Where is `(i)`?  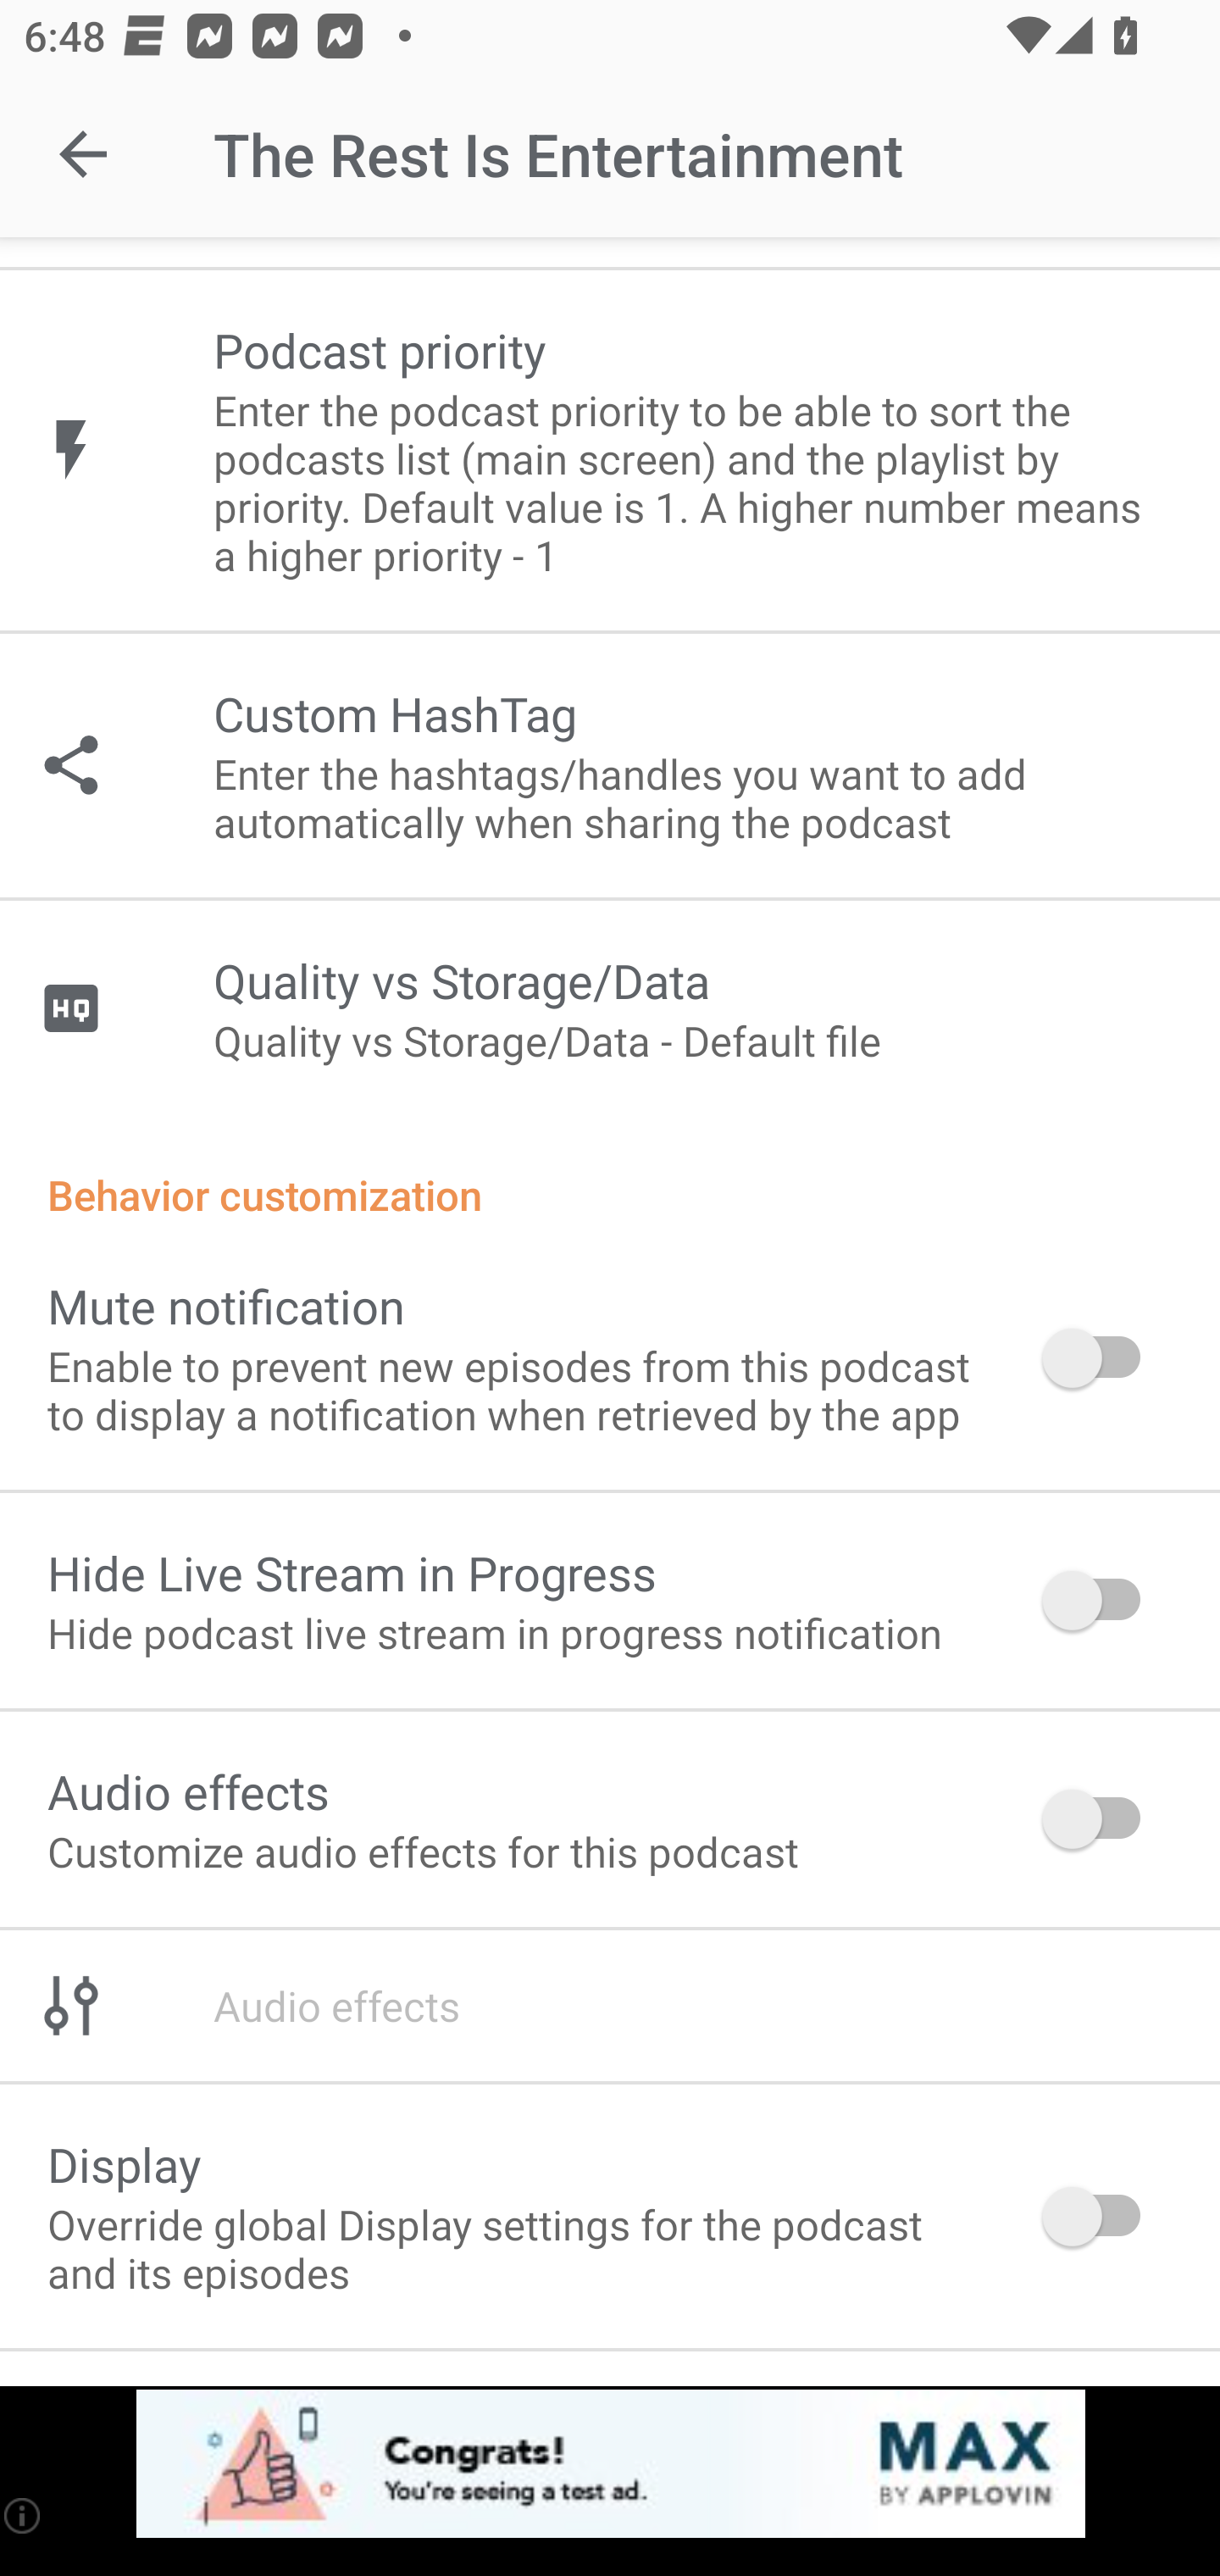 (i) is located at coordinates (24, 2515).